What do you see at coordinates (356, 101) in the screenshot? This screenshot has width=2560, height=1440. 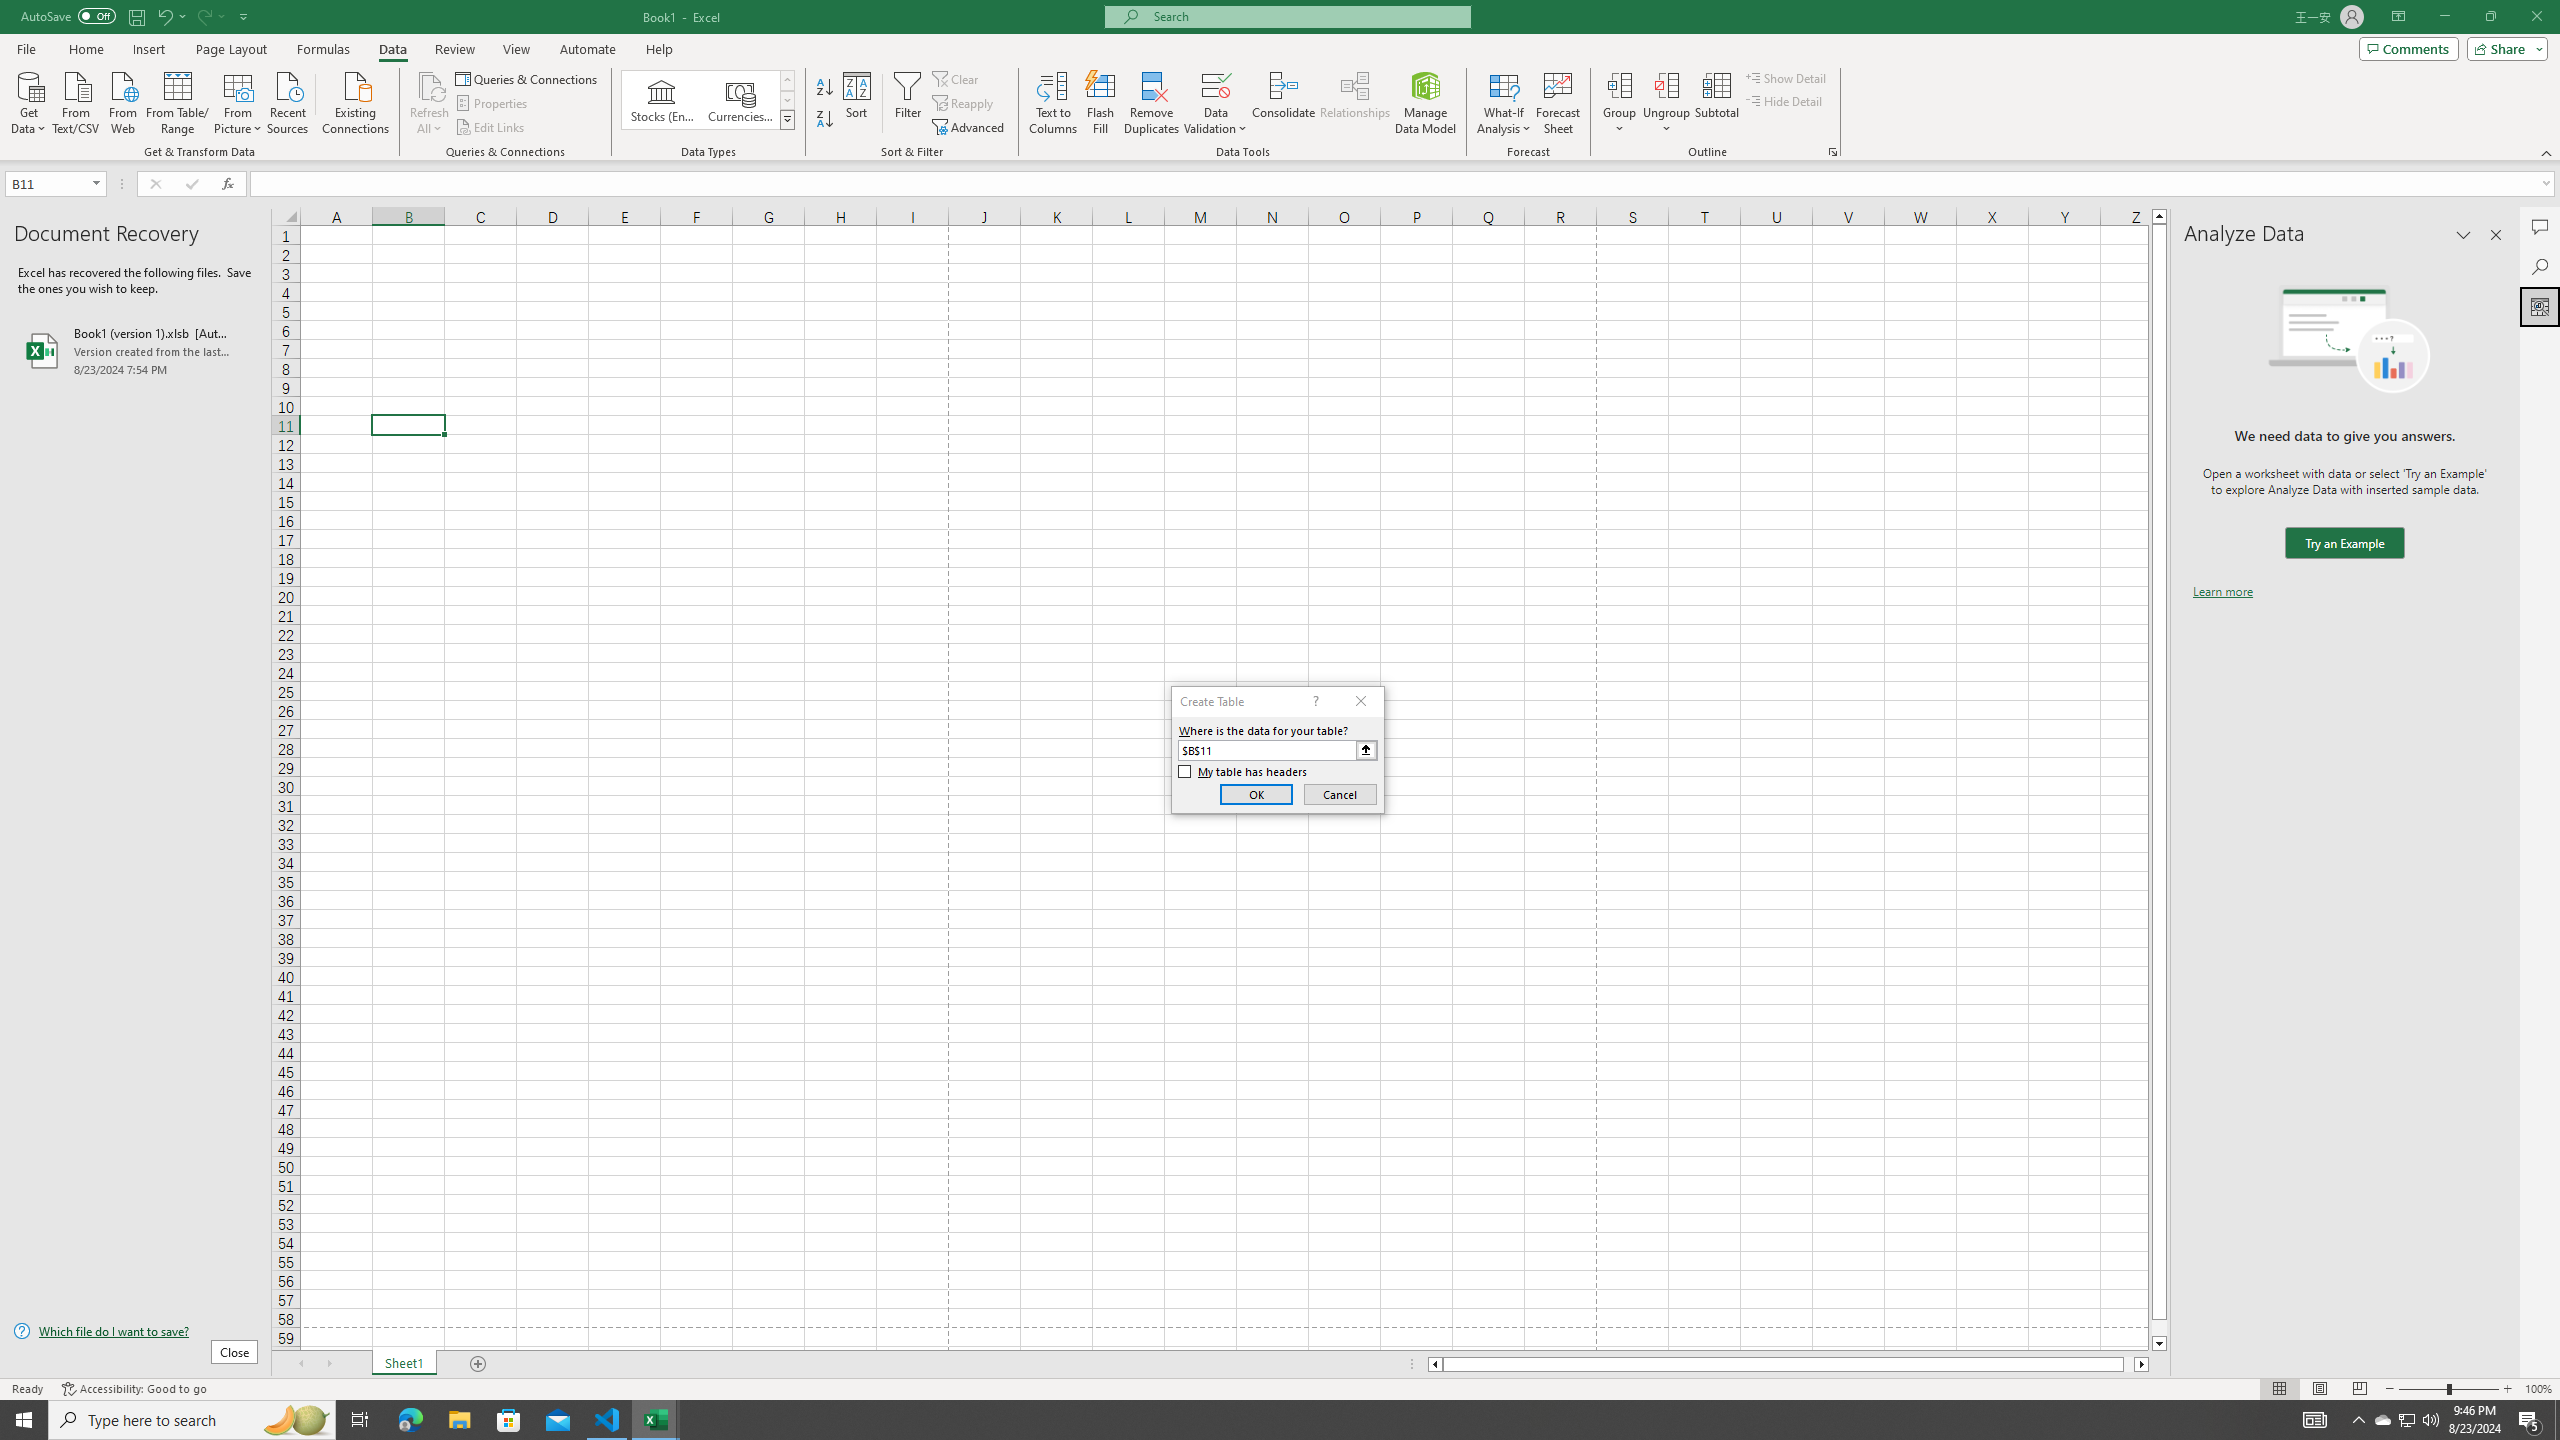 I see `Existing Connections` at bounding box center [356, 101].